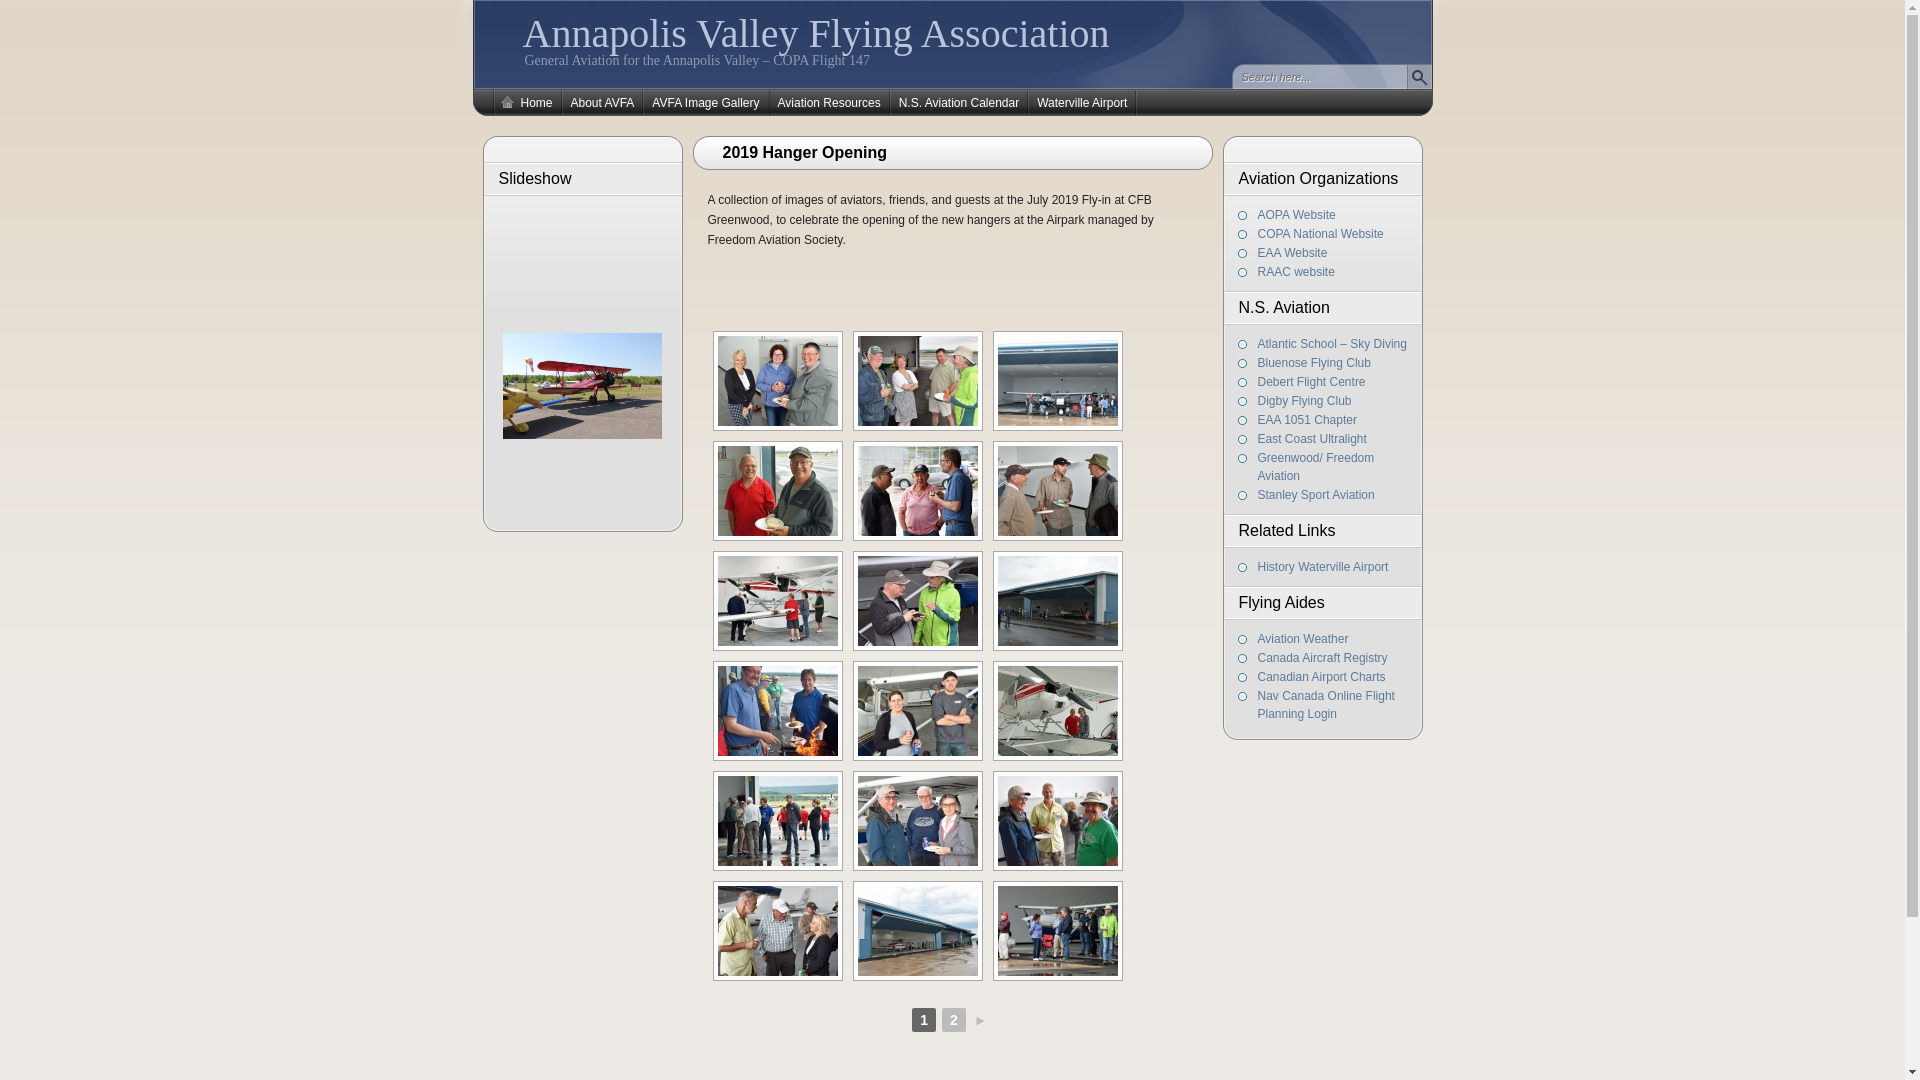  What do you see at coordinates (830, 103) in the screenshot?
I see `Aviation Resources` at bounding box center [830, 103].